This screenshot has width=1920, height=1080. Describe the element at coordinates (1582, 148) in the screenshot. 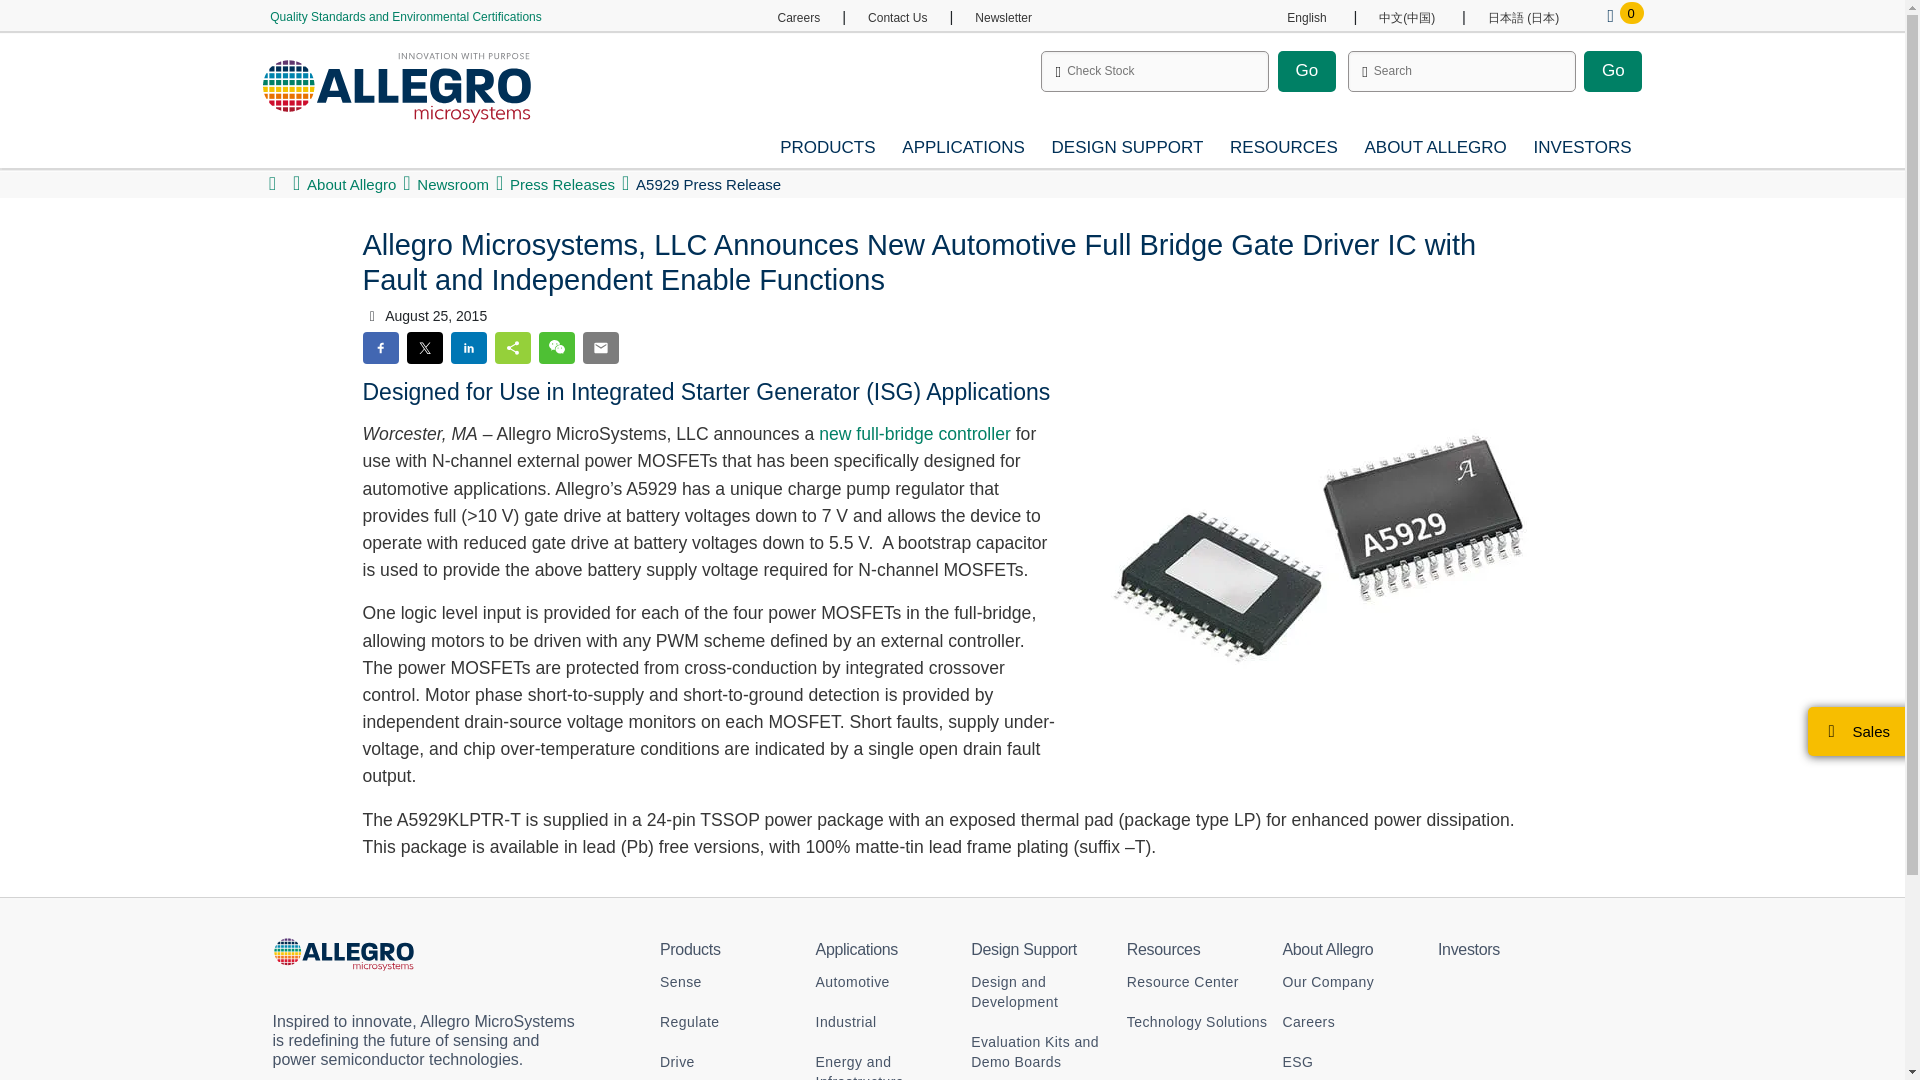

I see `INVESTORS` at that location.